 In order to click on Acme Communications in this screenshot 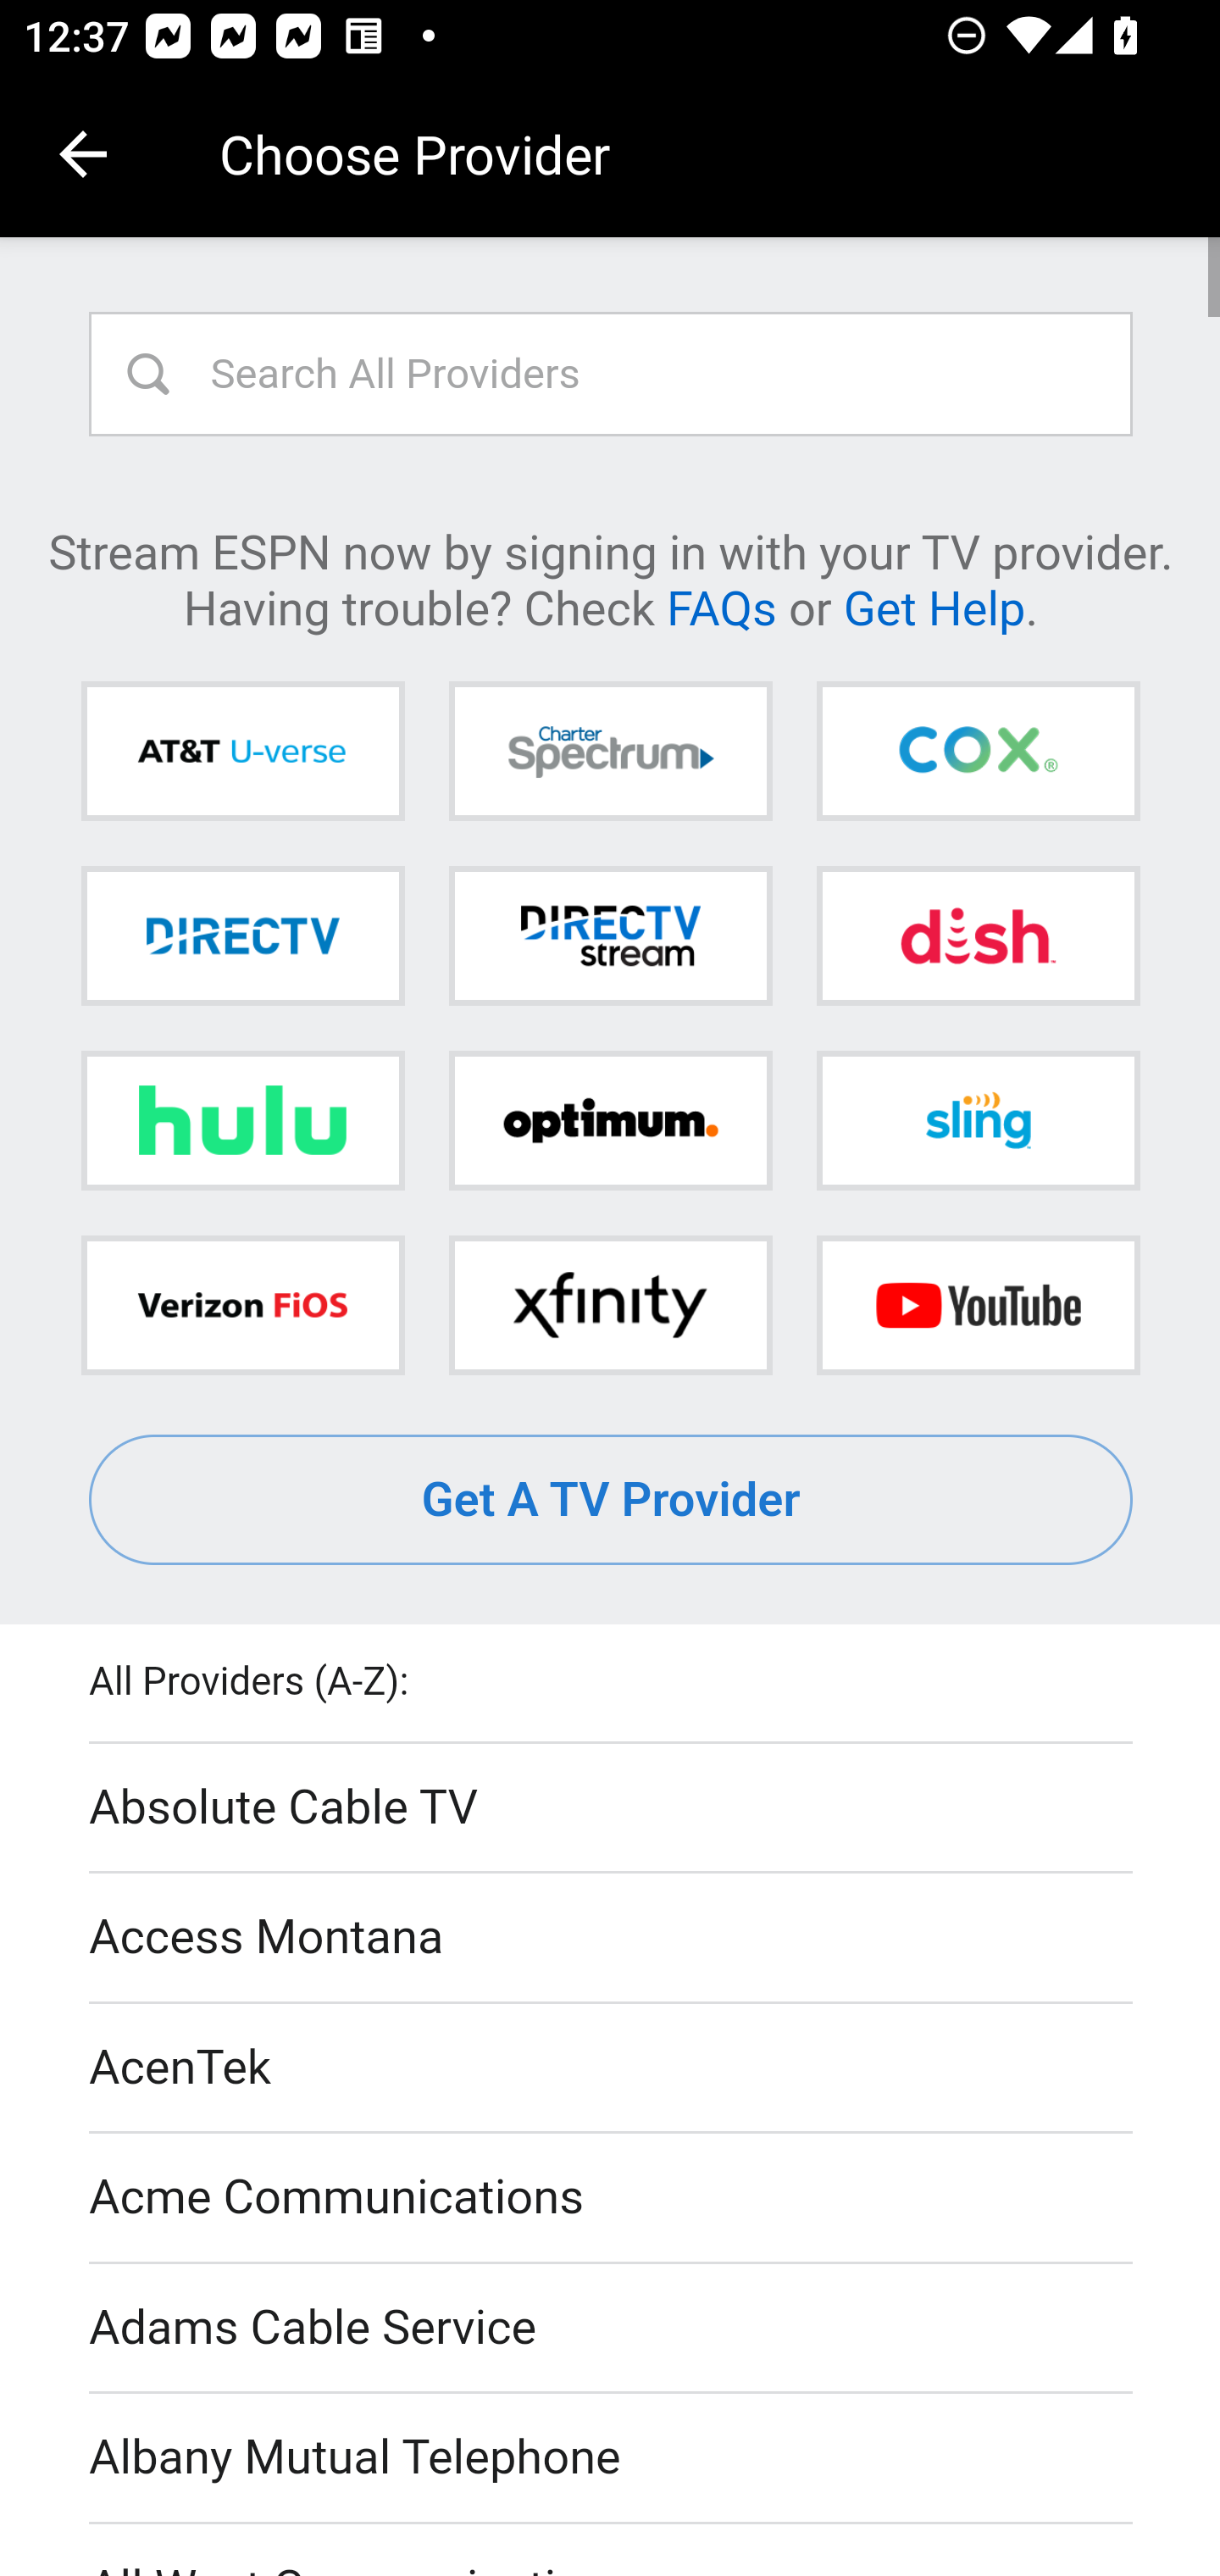, I will do `click(612, 2200)`.